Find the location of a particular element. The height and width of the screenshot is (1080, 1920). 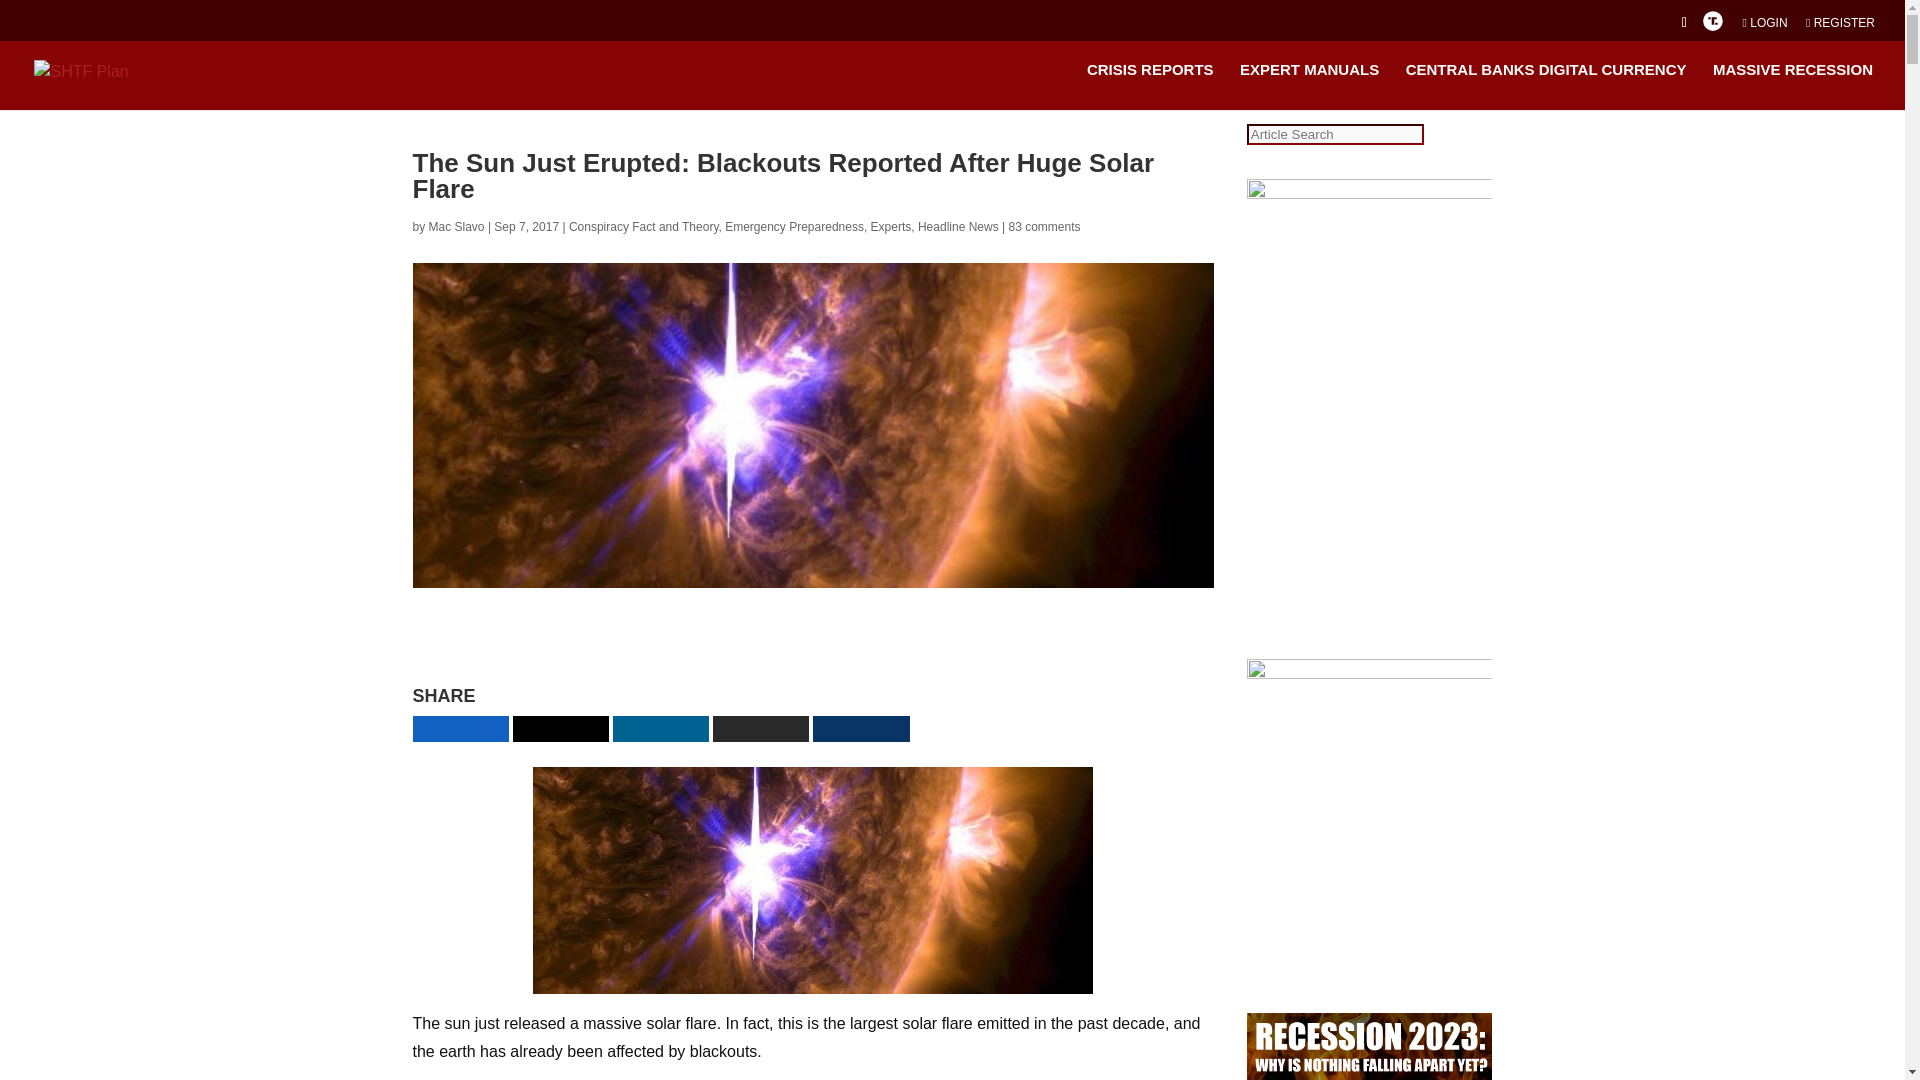

Headline News is located at coordinates (958, 227).